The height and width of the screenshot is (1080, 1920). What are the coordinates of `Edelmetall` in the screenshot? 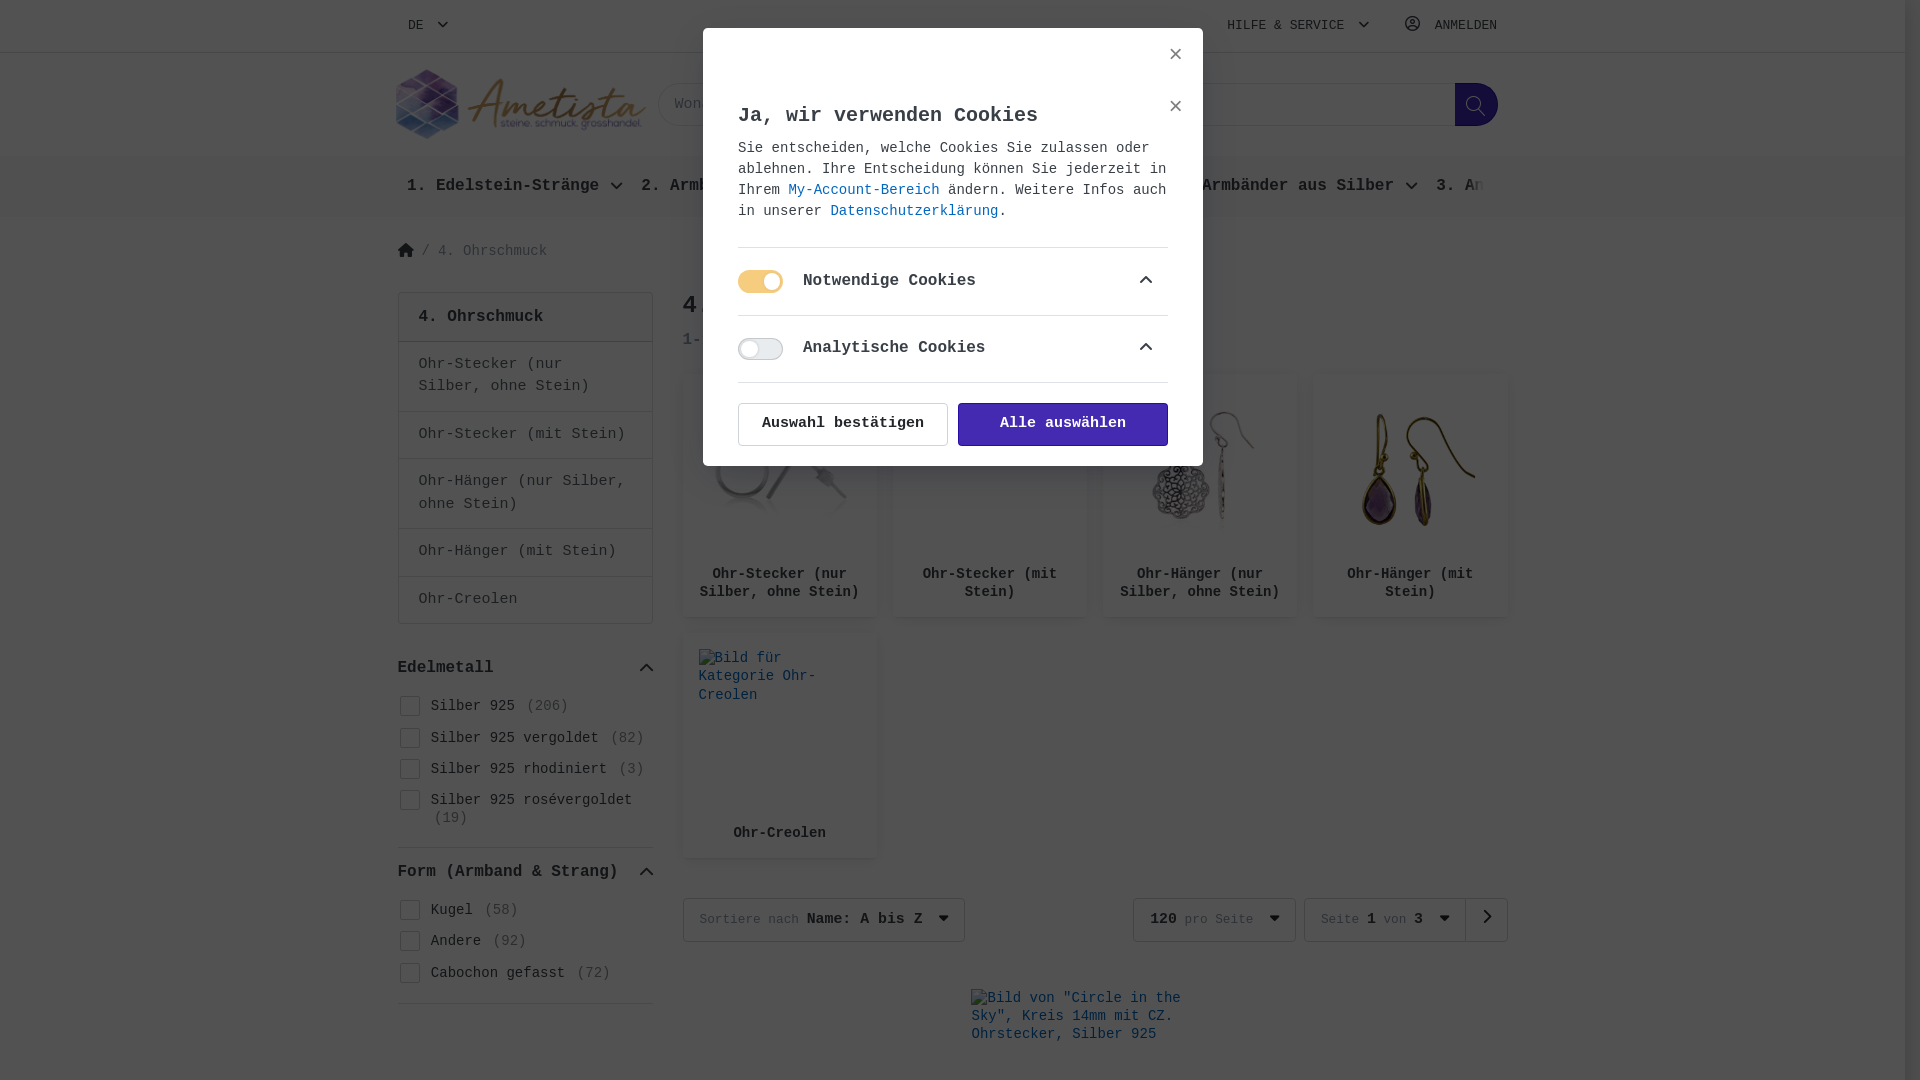 It's located at (526, 668).